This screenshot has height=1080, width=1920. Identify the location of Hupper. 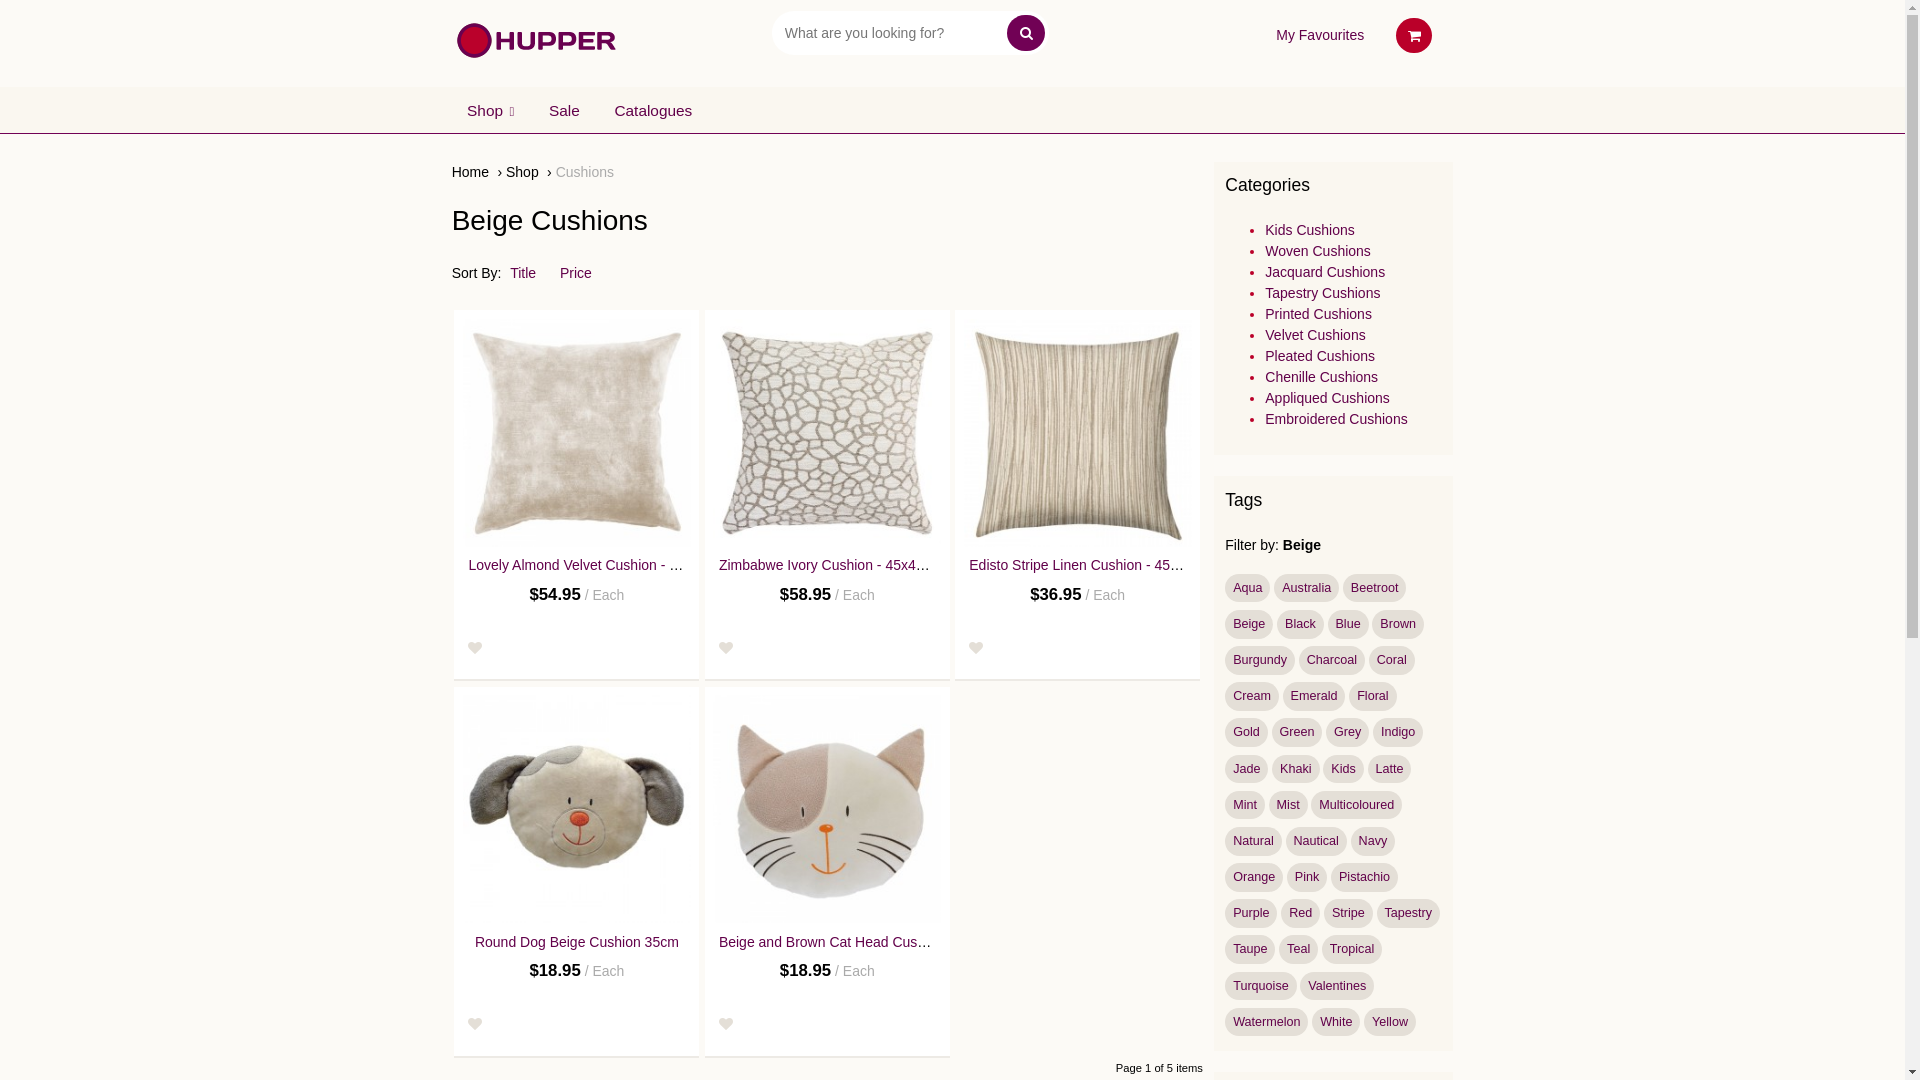
(536, 40).